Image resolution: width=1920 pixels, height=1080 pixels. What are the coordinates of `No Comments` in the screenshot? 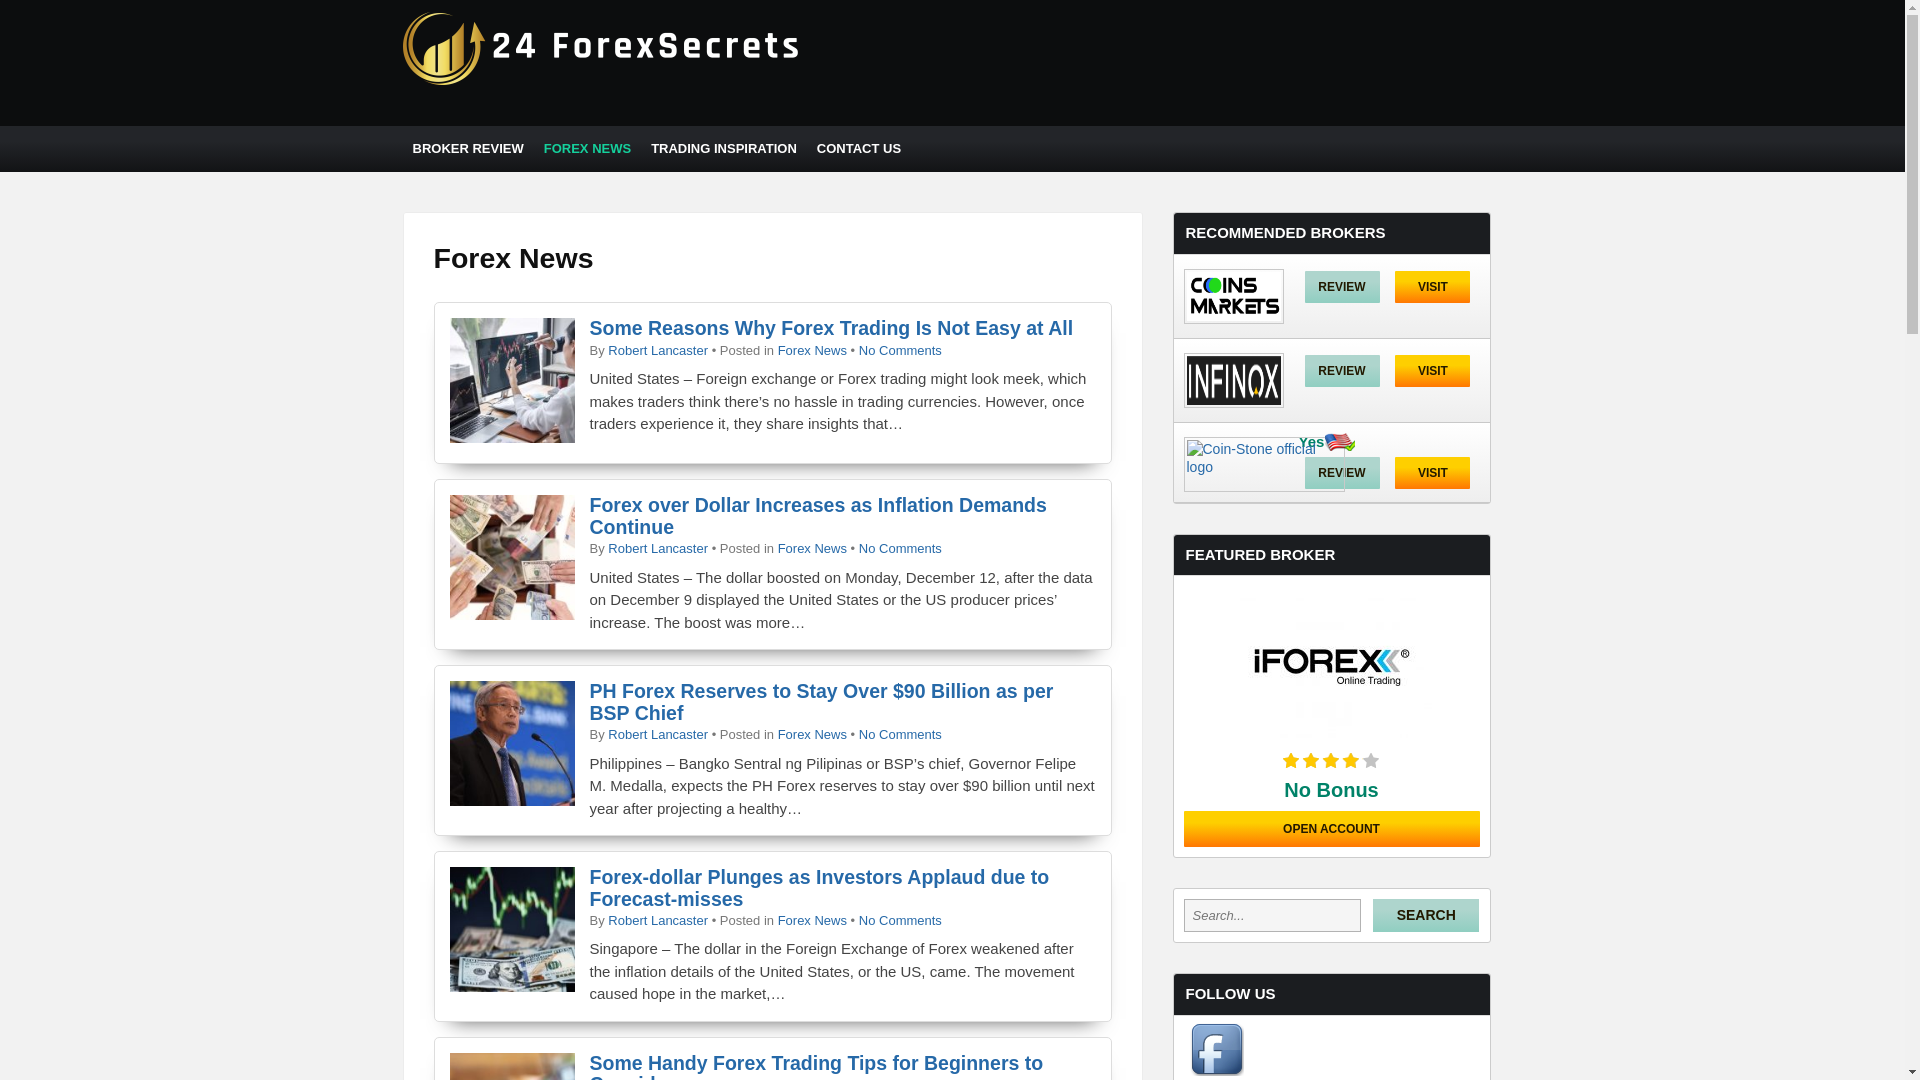 It's located at (900, 548).